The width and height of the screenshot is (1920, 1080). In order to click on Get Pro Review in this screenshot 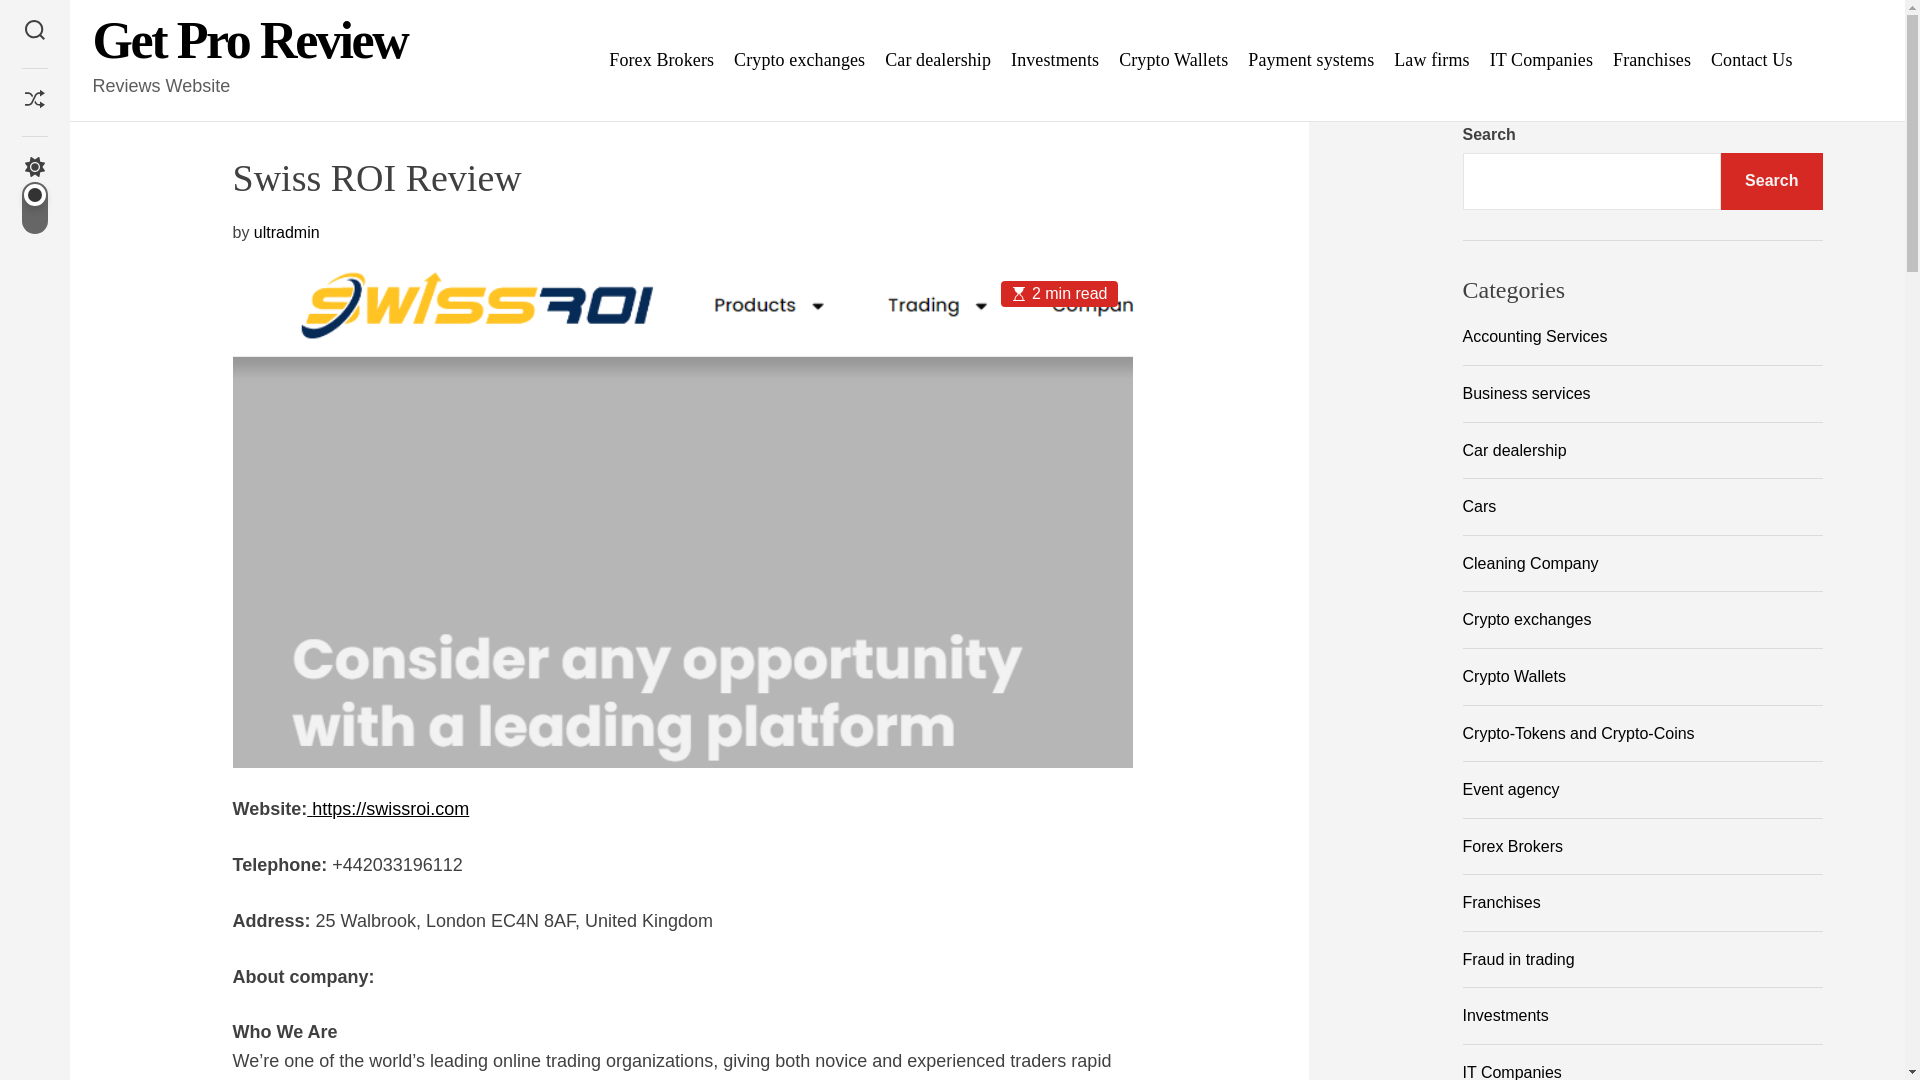, I will do `click(250, 40)`.